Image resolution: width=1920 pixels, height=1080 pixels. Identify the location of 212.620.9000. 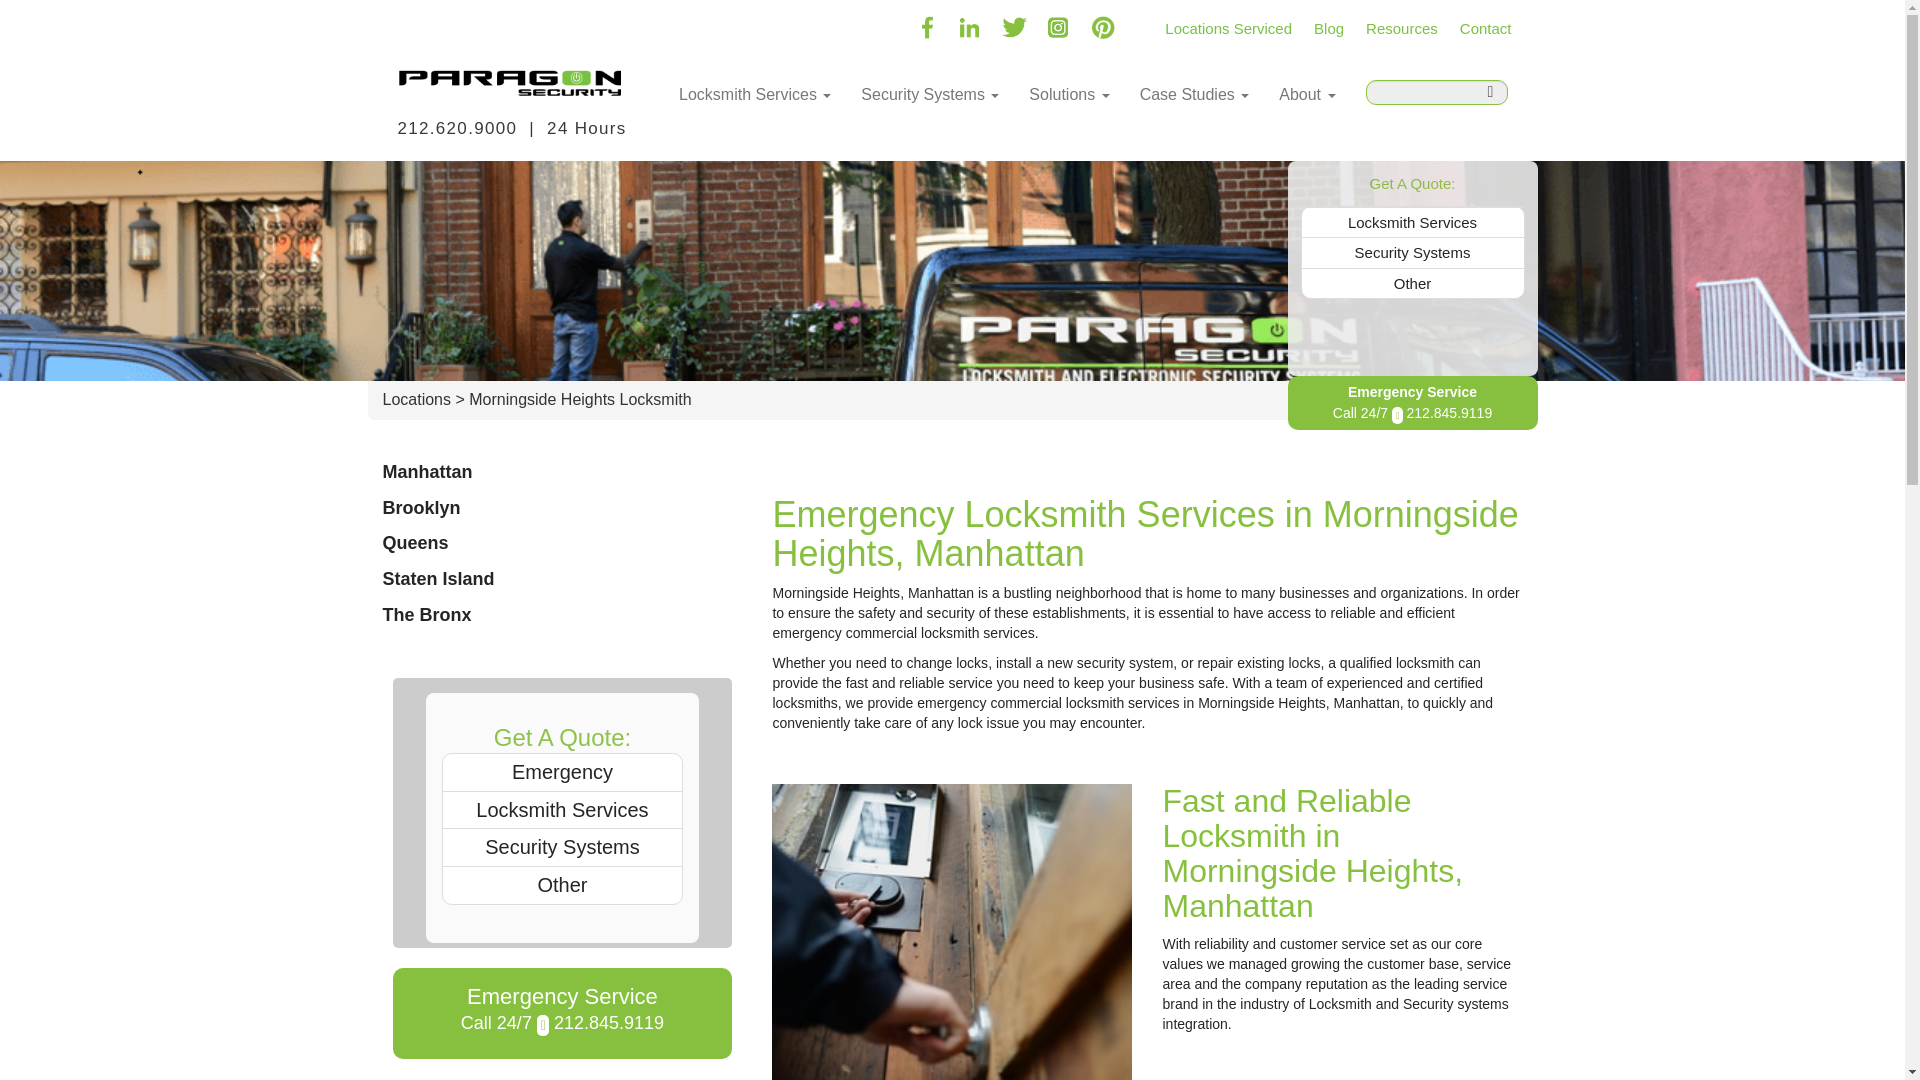
(458, 128).